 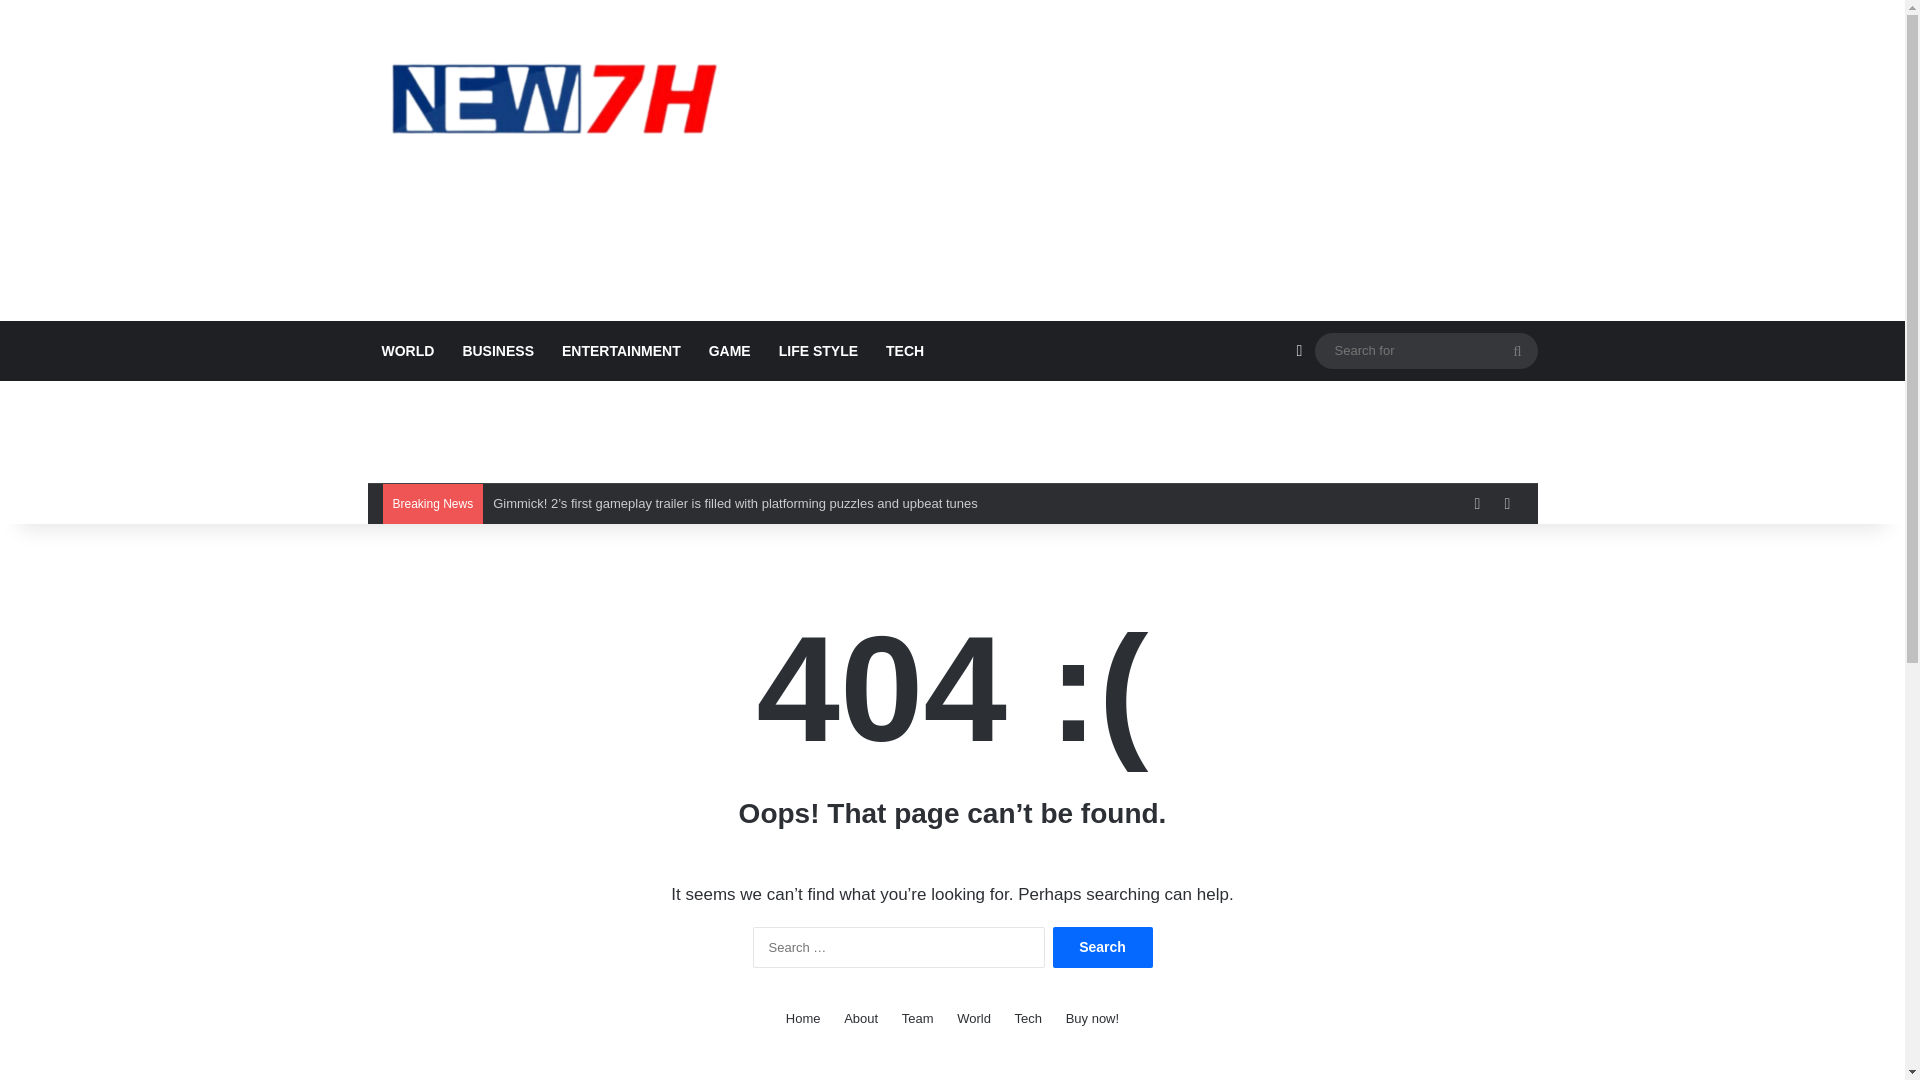 What do you see at coordinates (1028, 1018) in the screenshot?
I see `Tech` at bounding box center [1028, 1018].